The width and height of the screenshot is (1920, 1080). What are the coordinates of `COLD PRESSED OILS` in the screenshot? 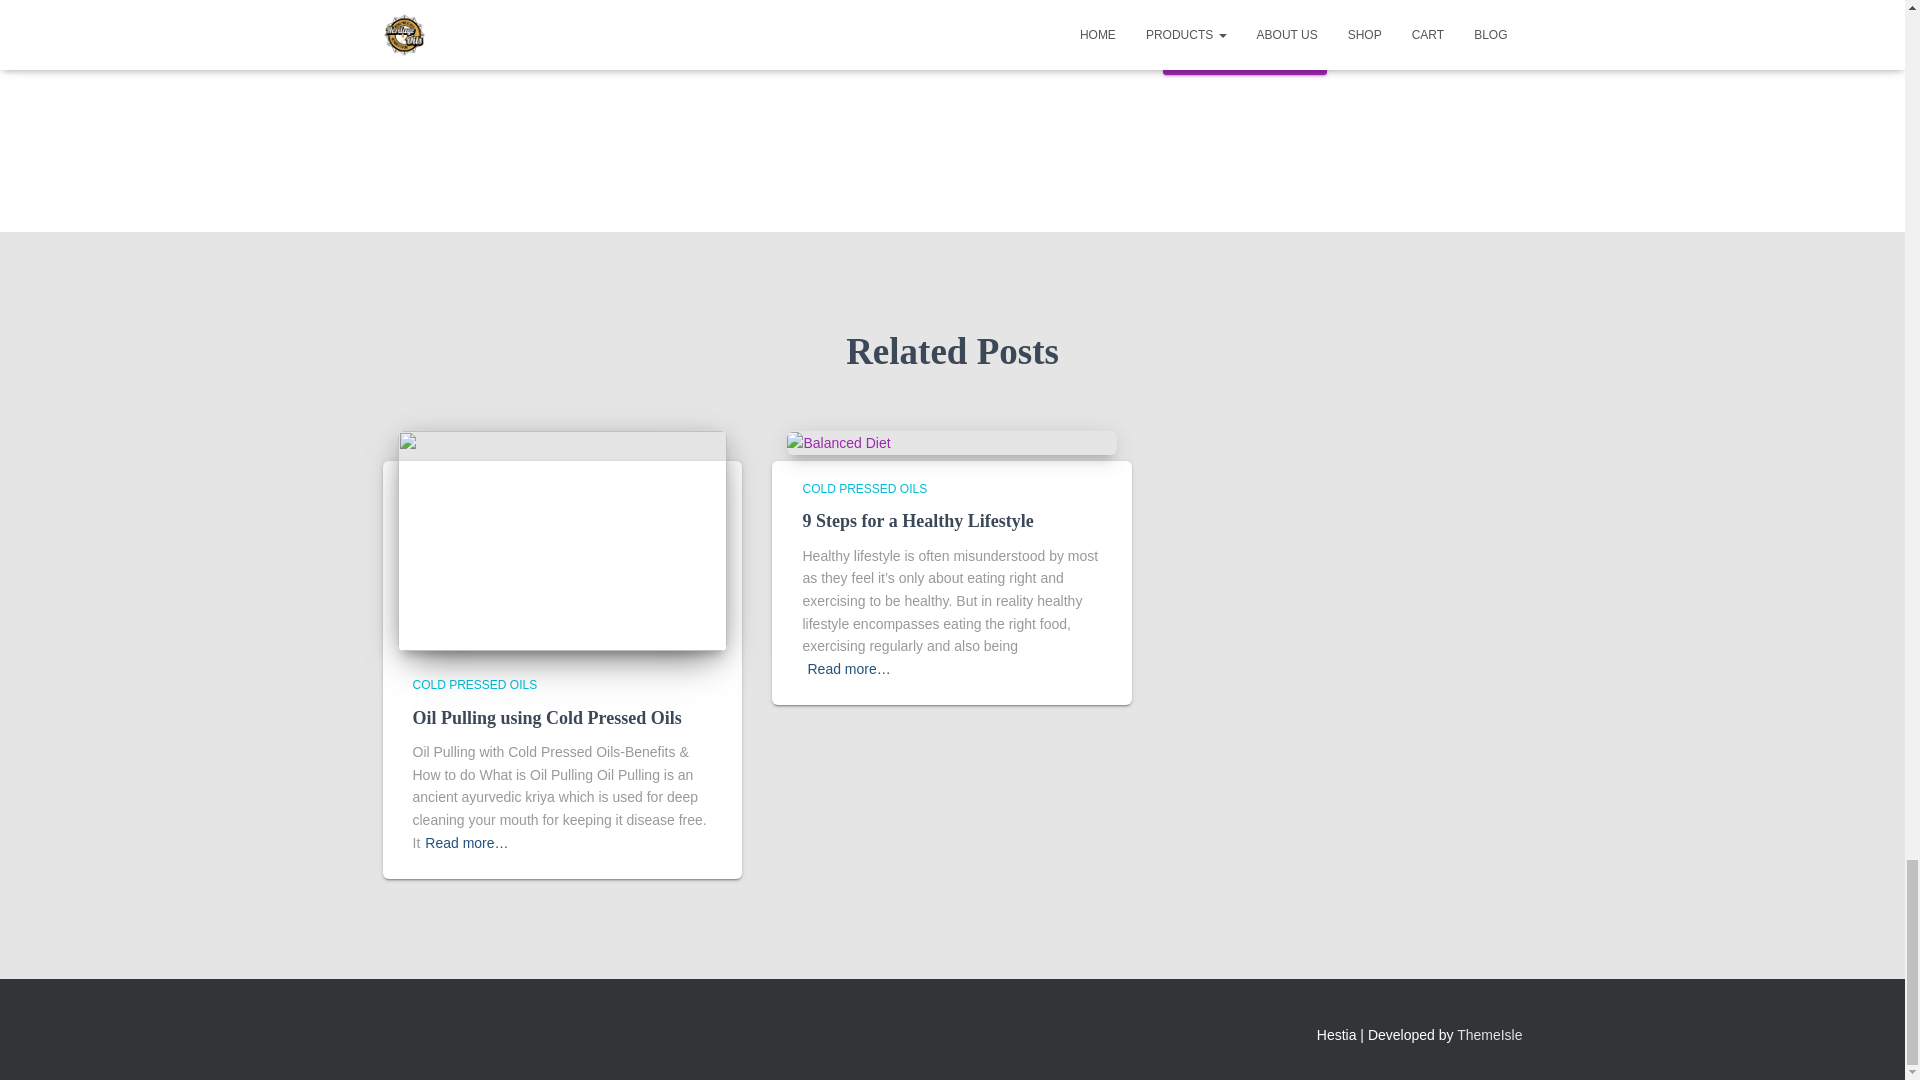 It's located at (474, 685).